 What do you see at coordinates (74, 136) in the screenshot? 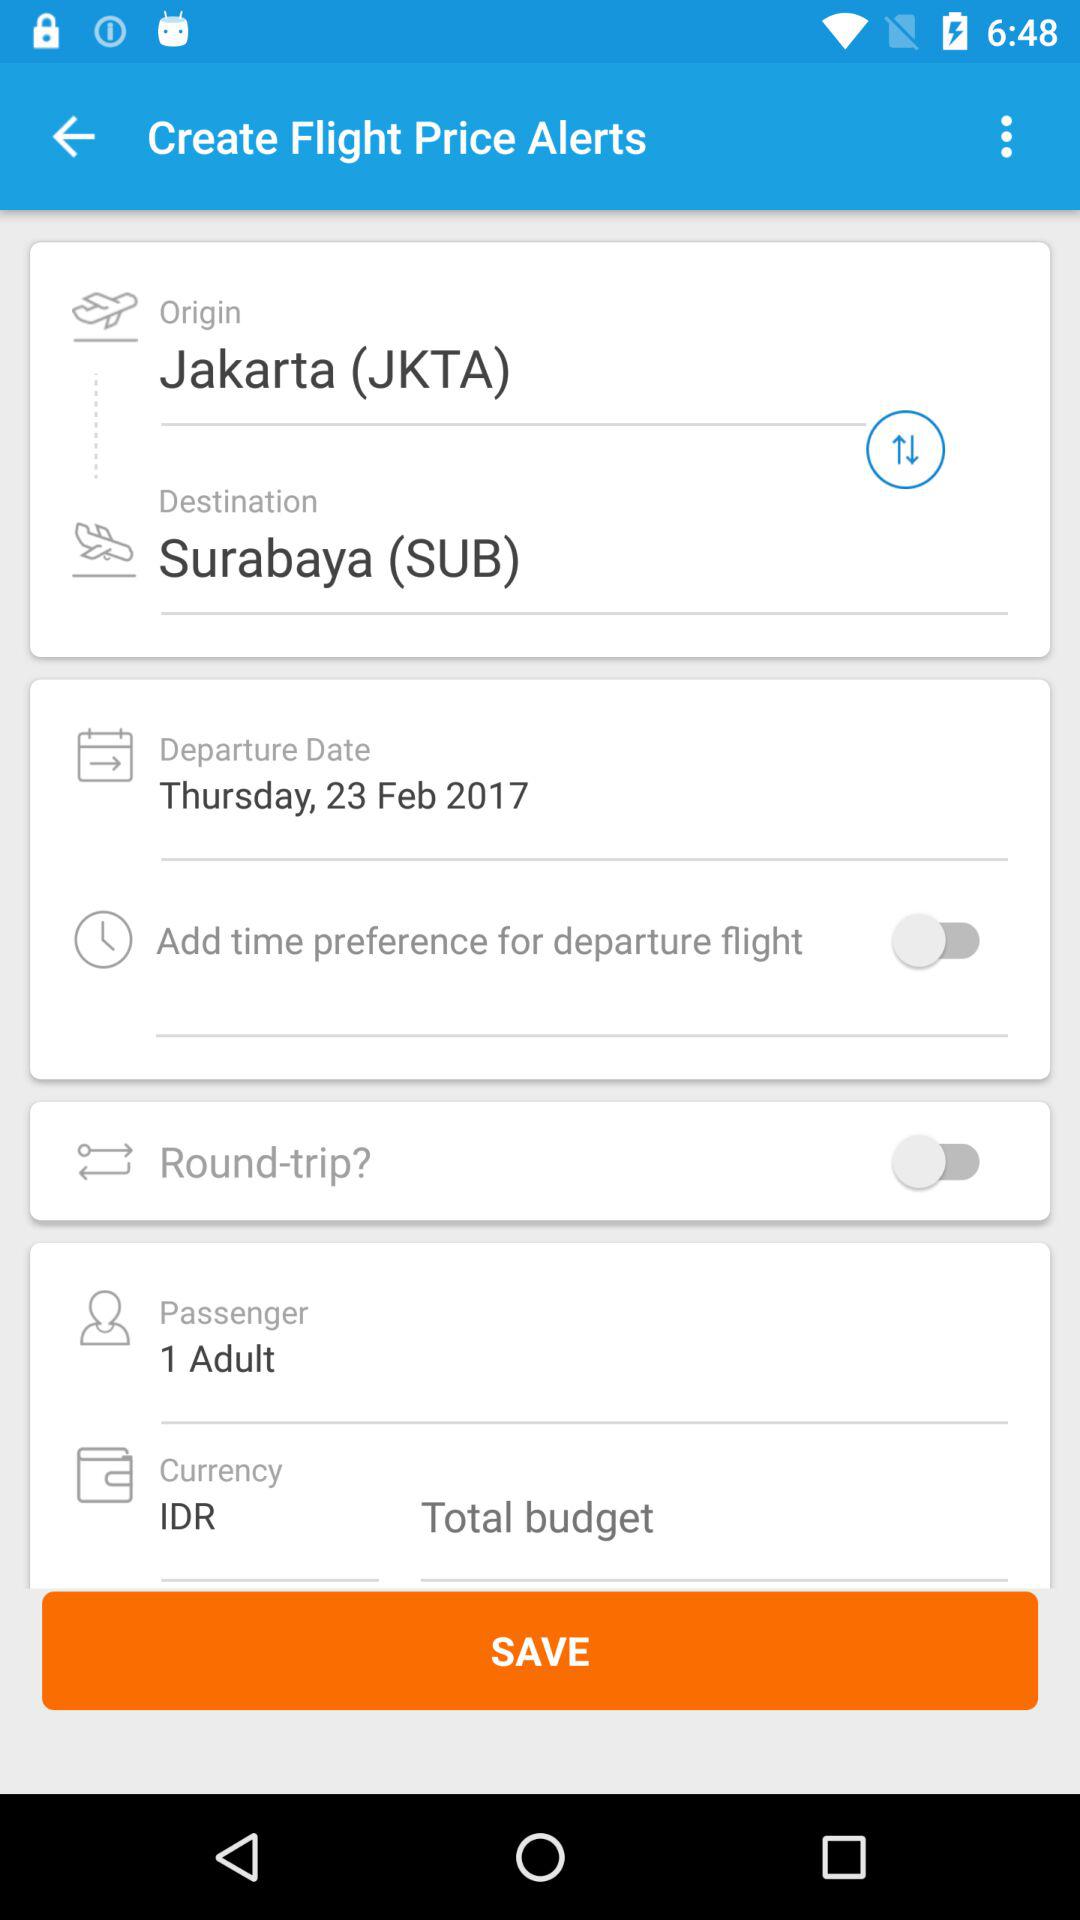
I see `go back` at bounding box center [74, 136].